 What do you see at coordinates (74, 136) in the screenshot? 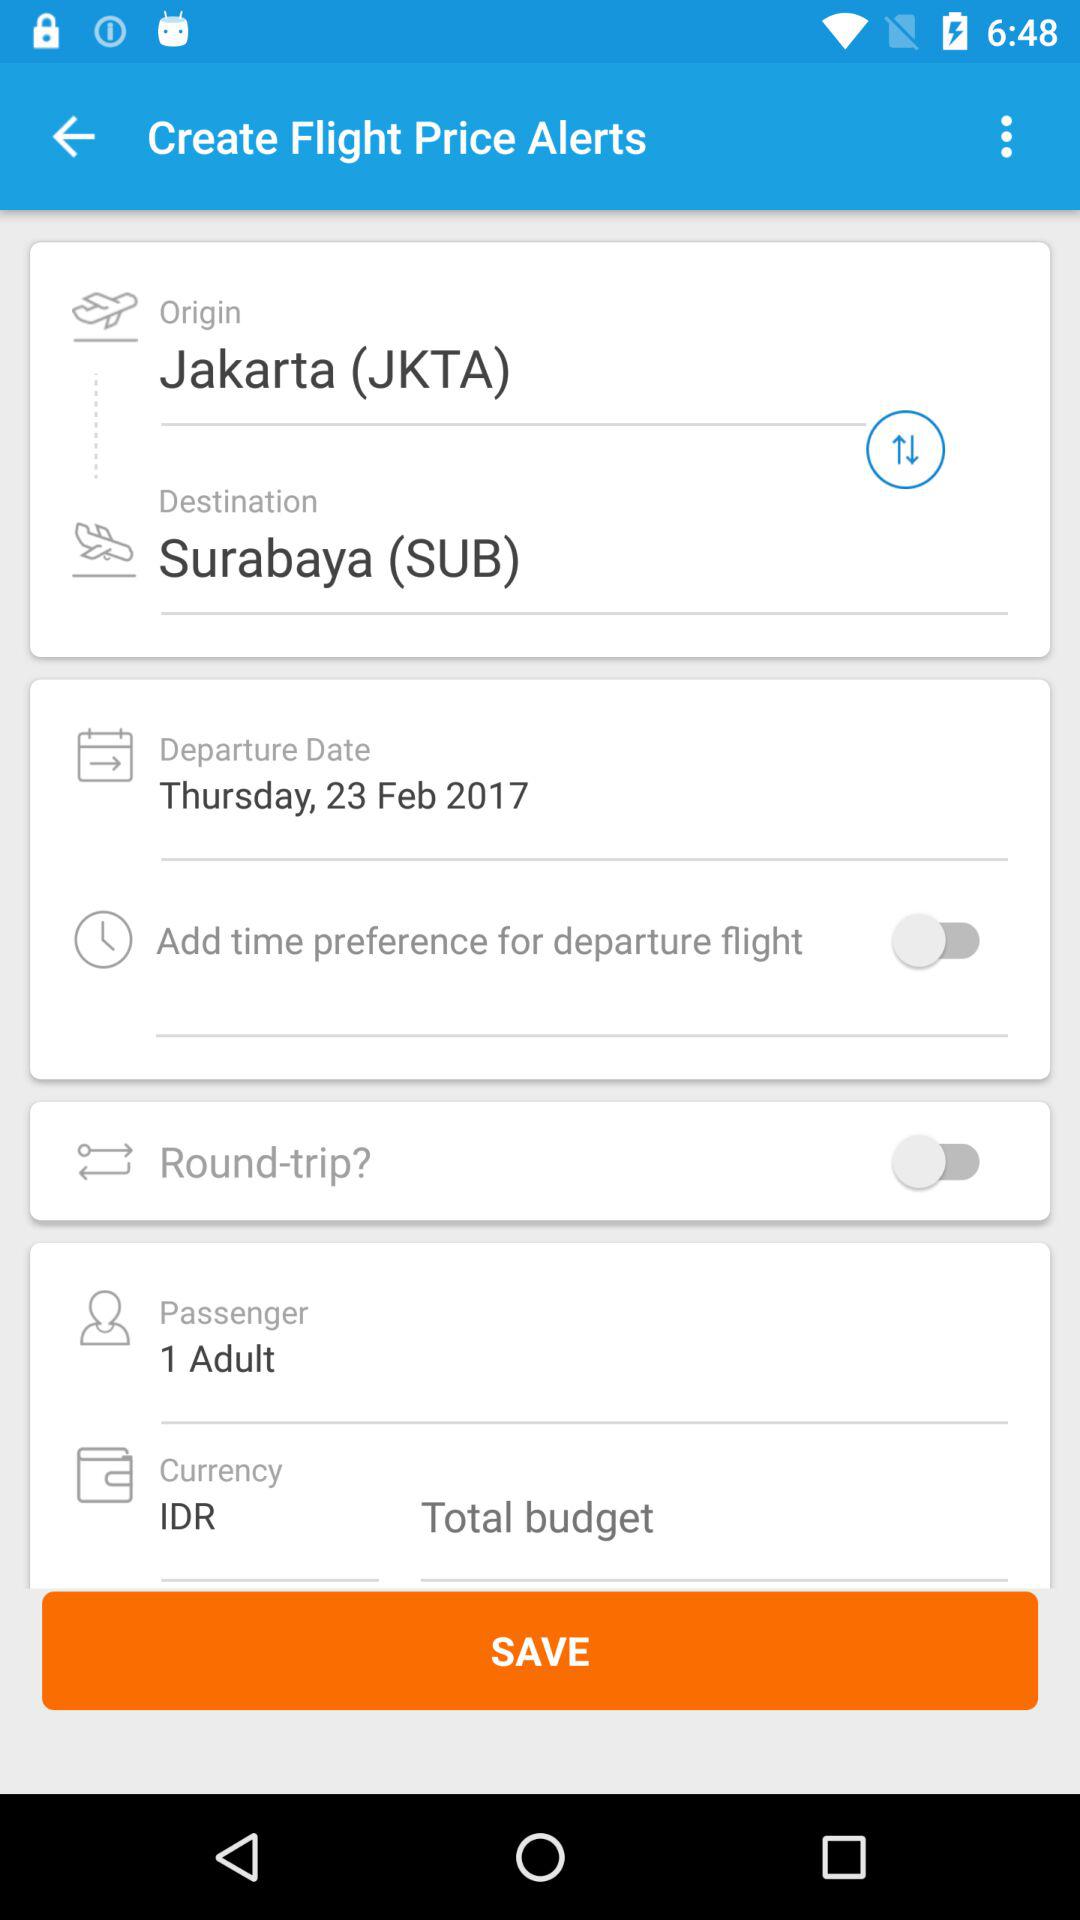
I see `go back` at bounding box center [74, 136].